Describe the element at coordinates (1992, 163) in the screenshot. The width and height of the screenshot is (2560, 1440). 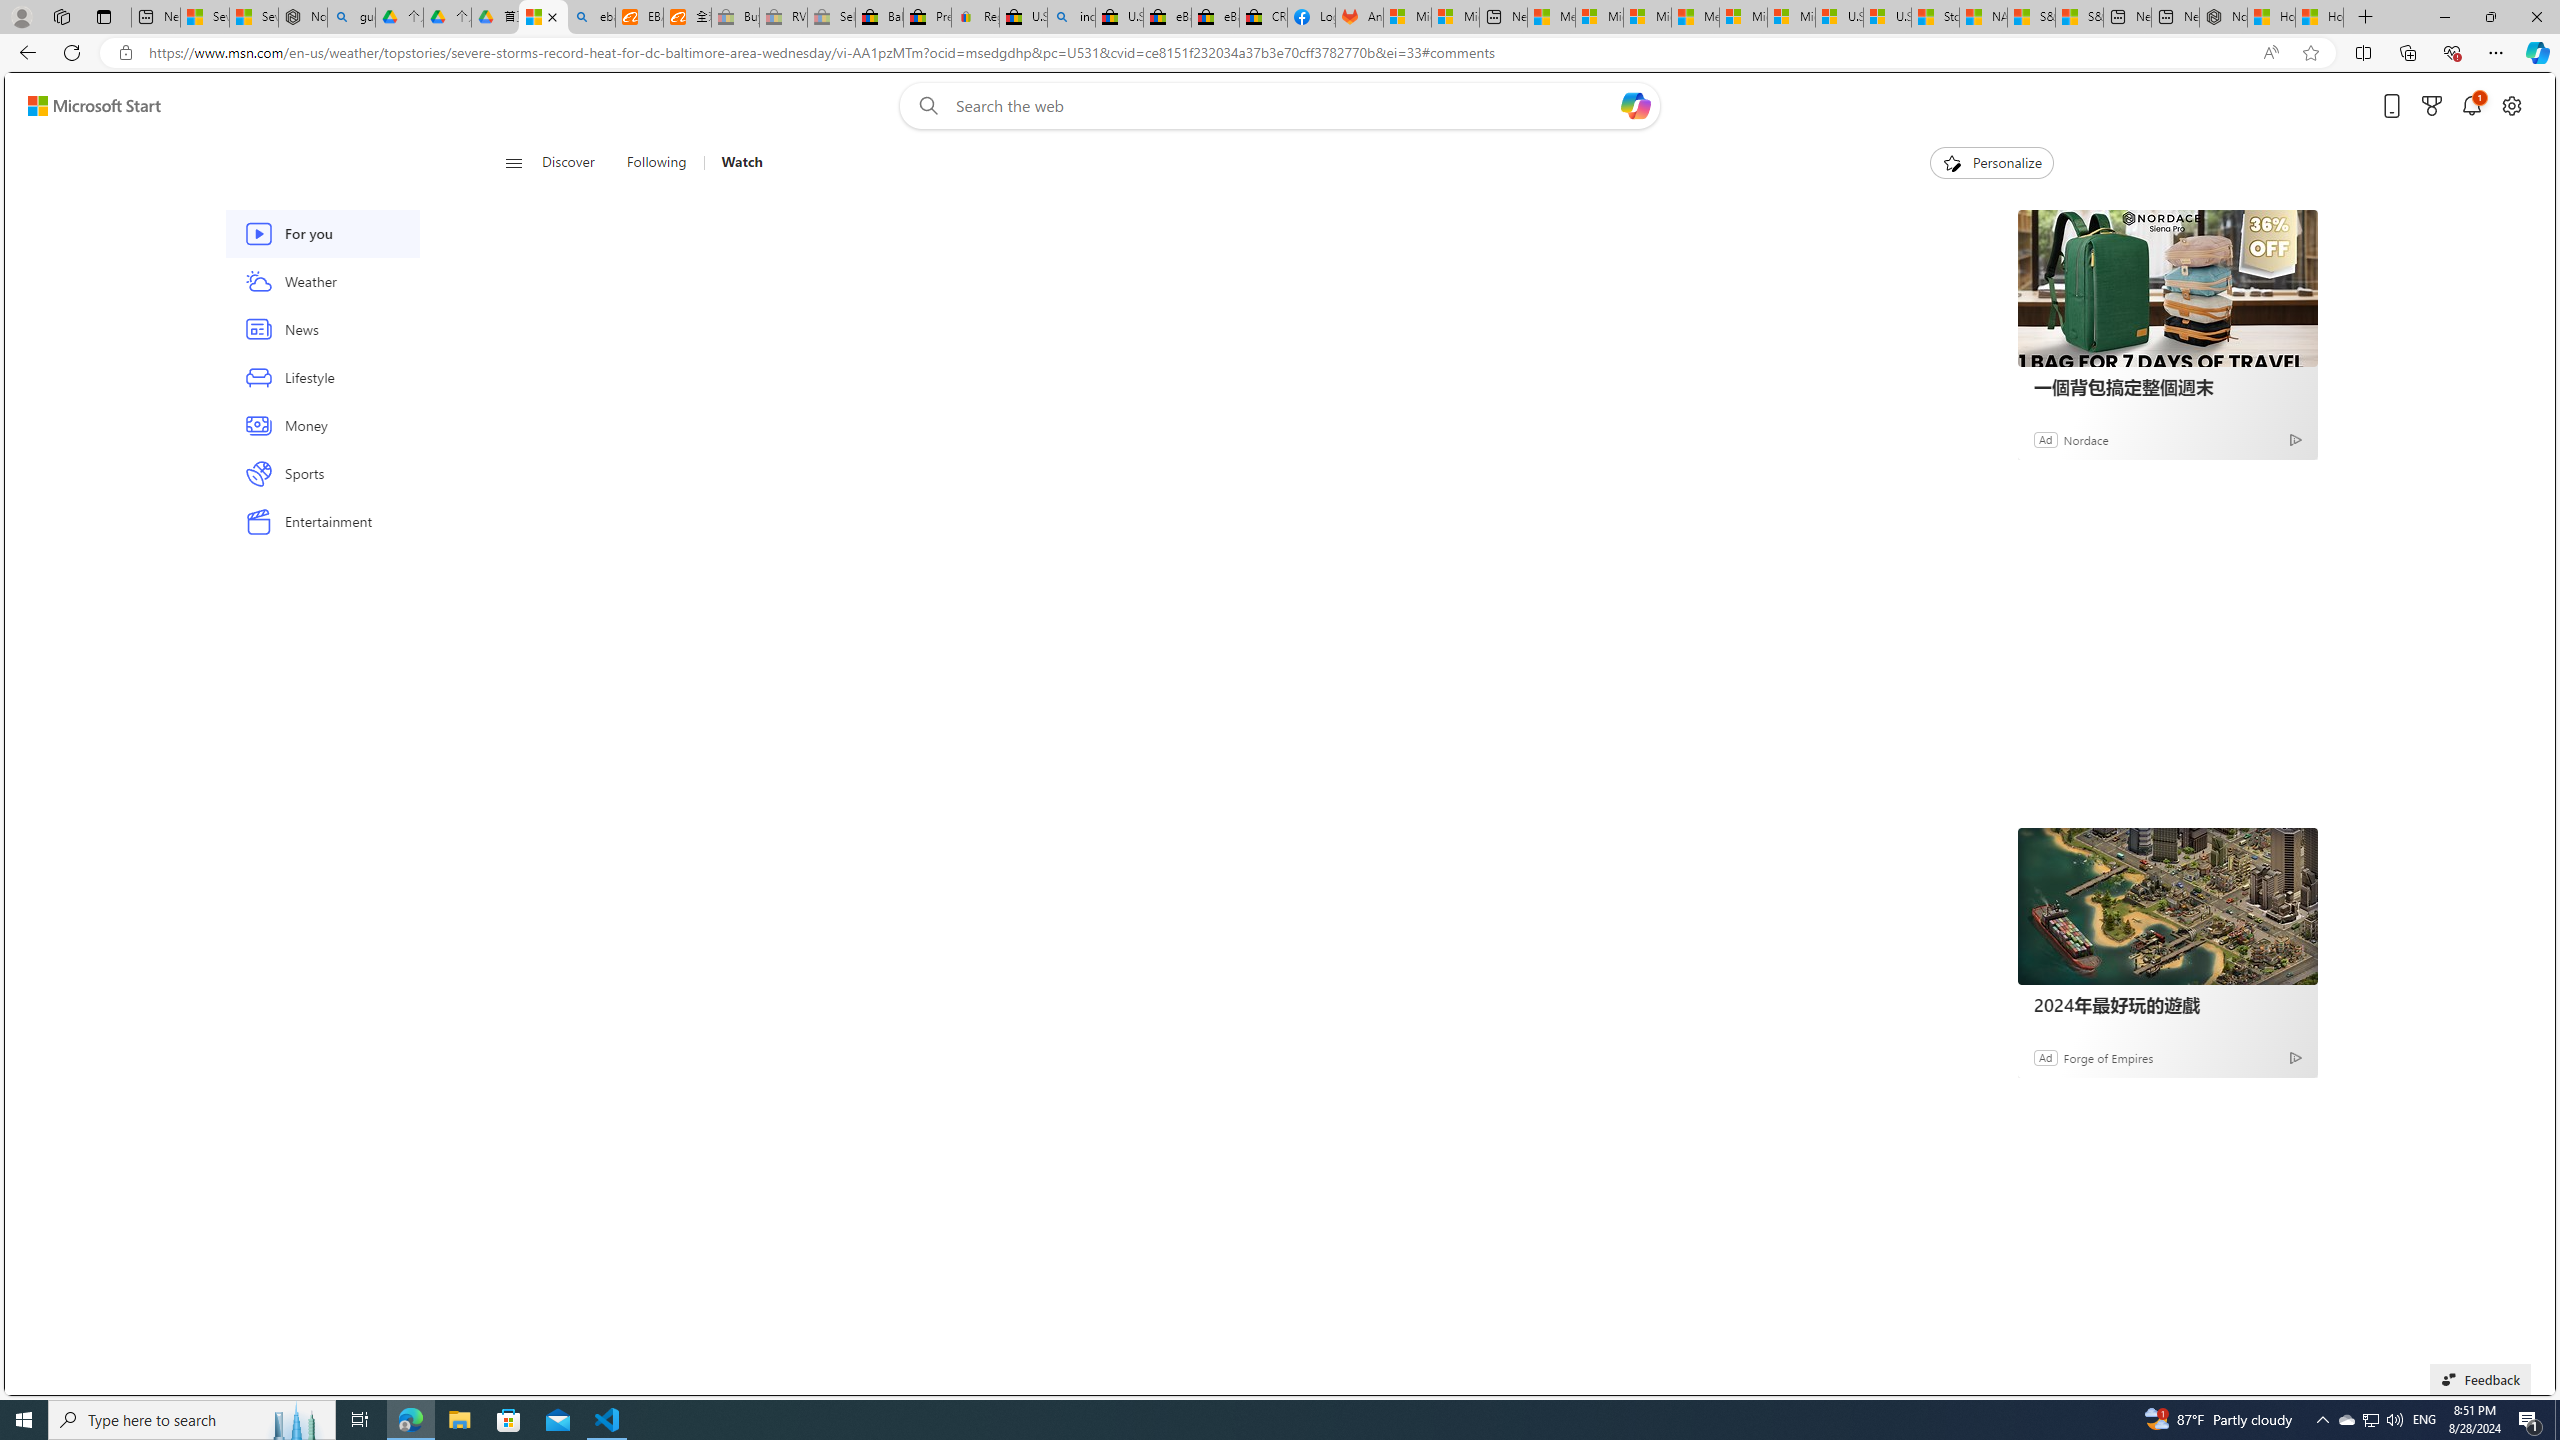
I see `Personalize` at that location.